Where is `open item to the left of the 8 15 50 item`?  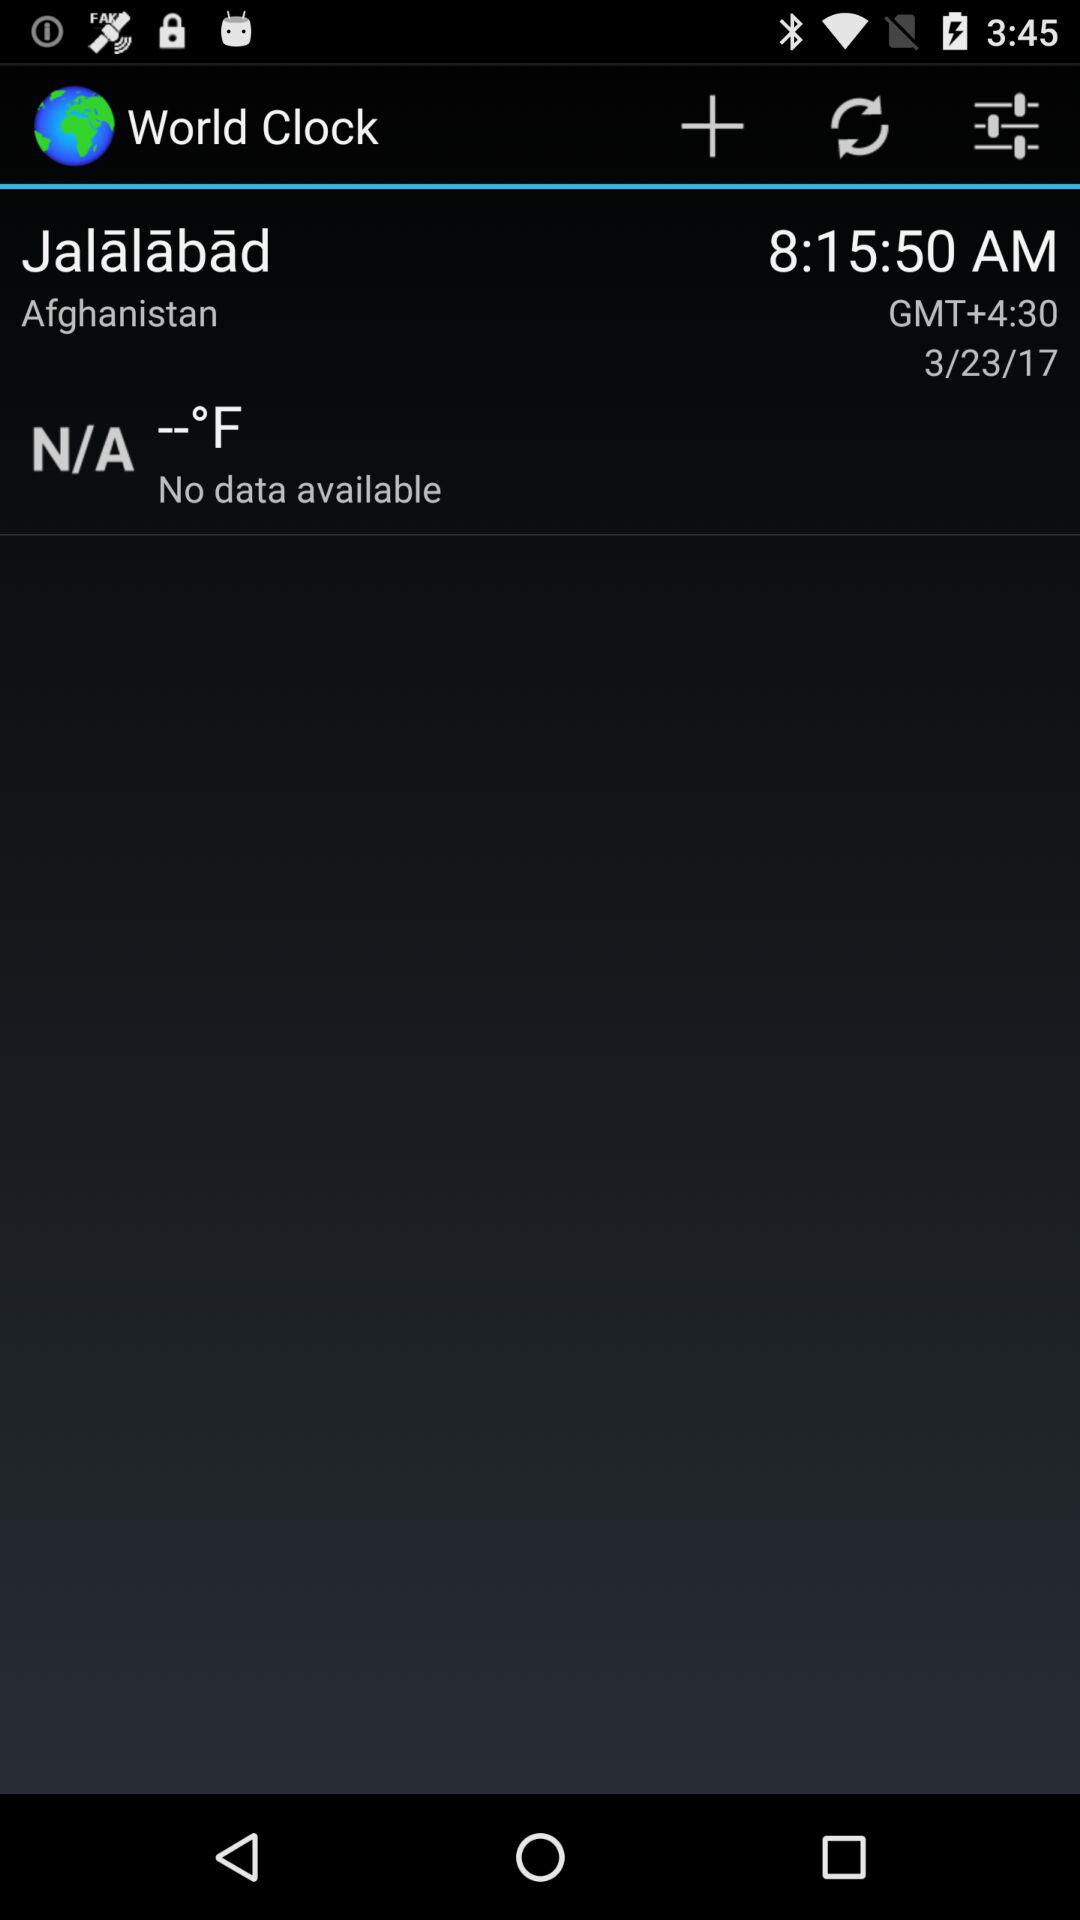
open item to the left of the 8 15 50 item is located at coordinates (120, 312).